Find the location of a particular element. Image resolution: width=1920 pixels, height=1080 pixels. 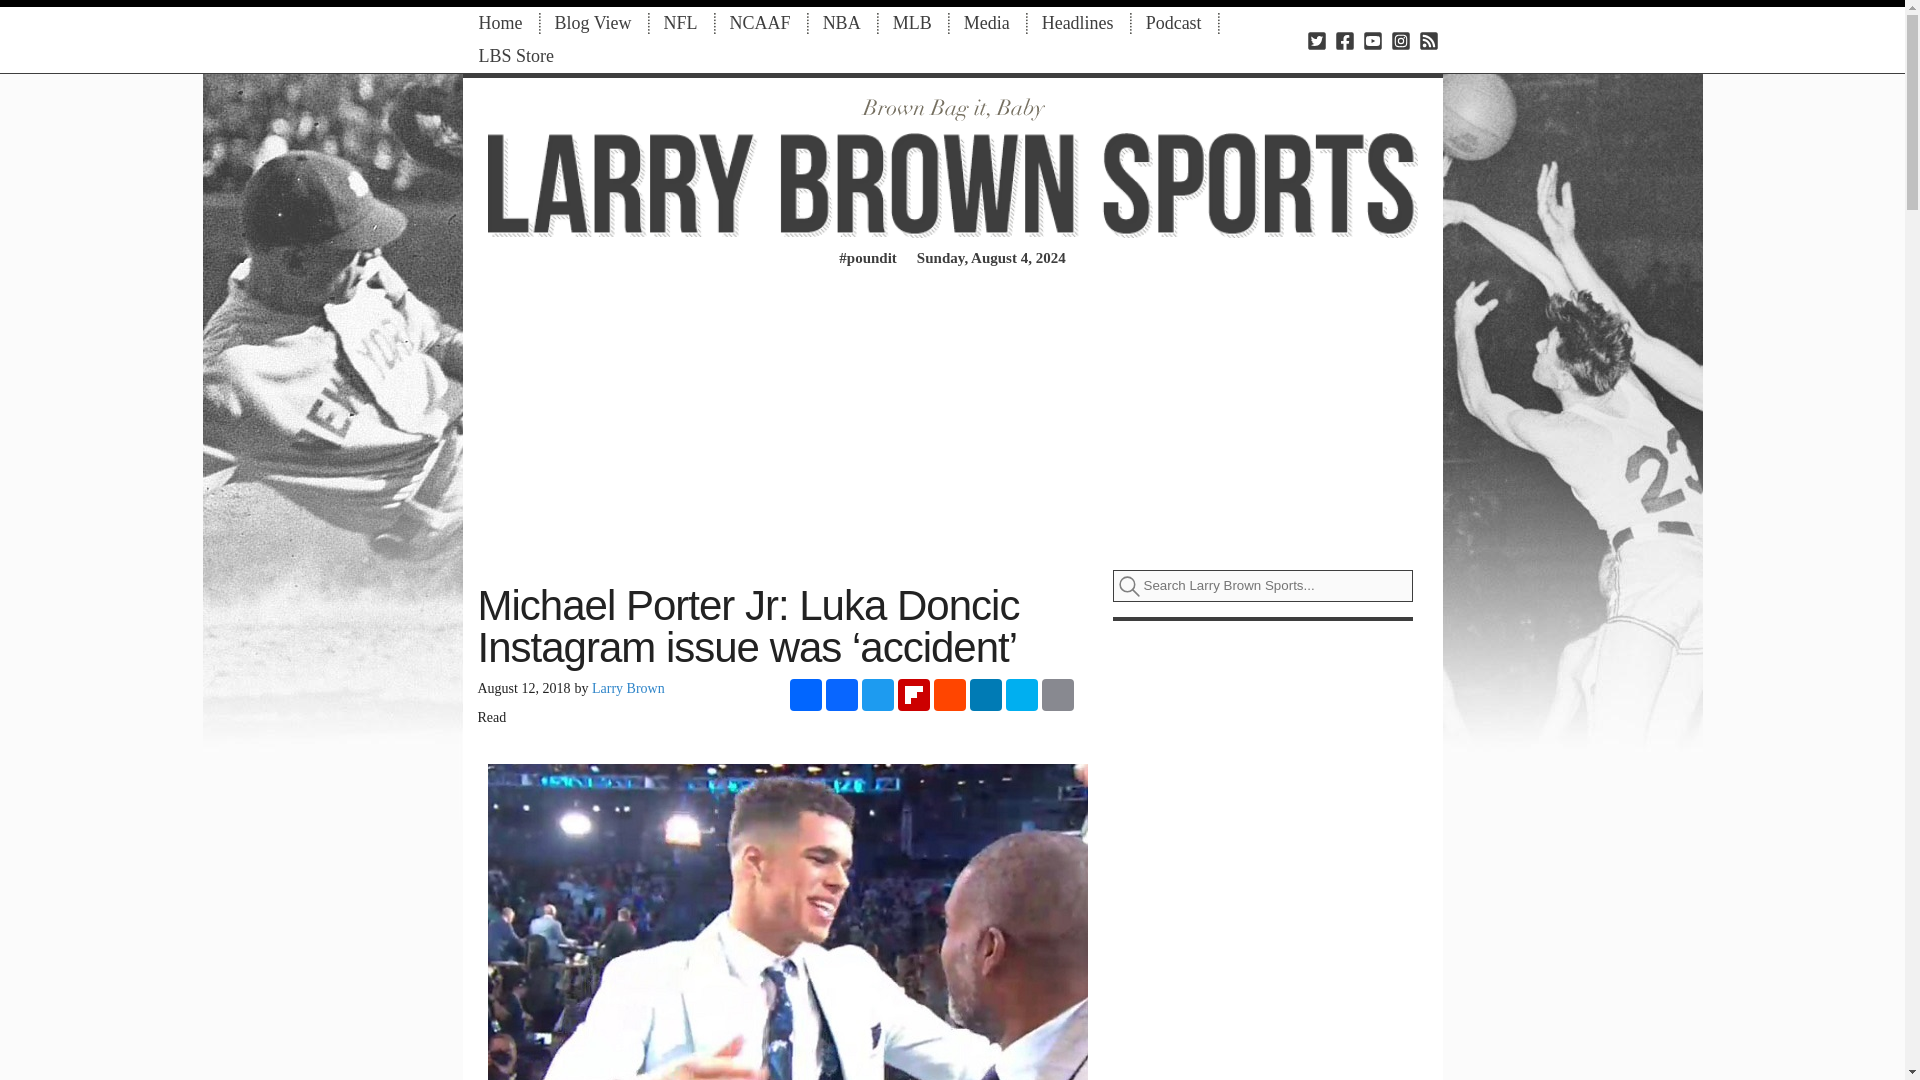

Media is located at coordinates (986, 22).